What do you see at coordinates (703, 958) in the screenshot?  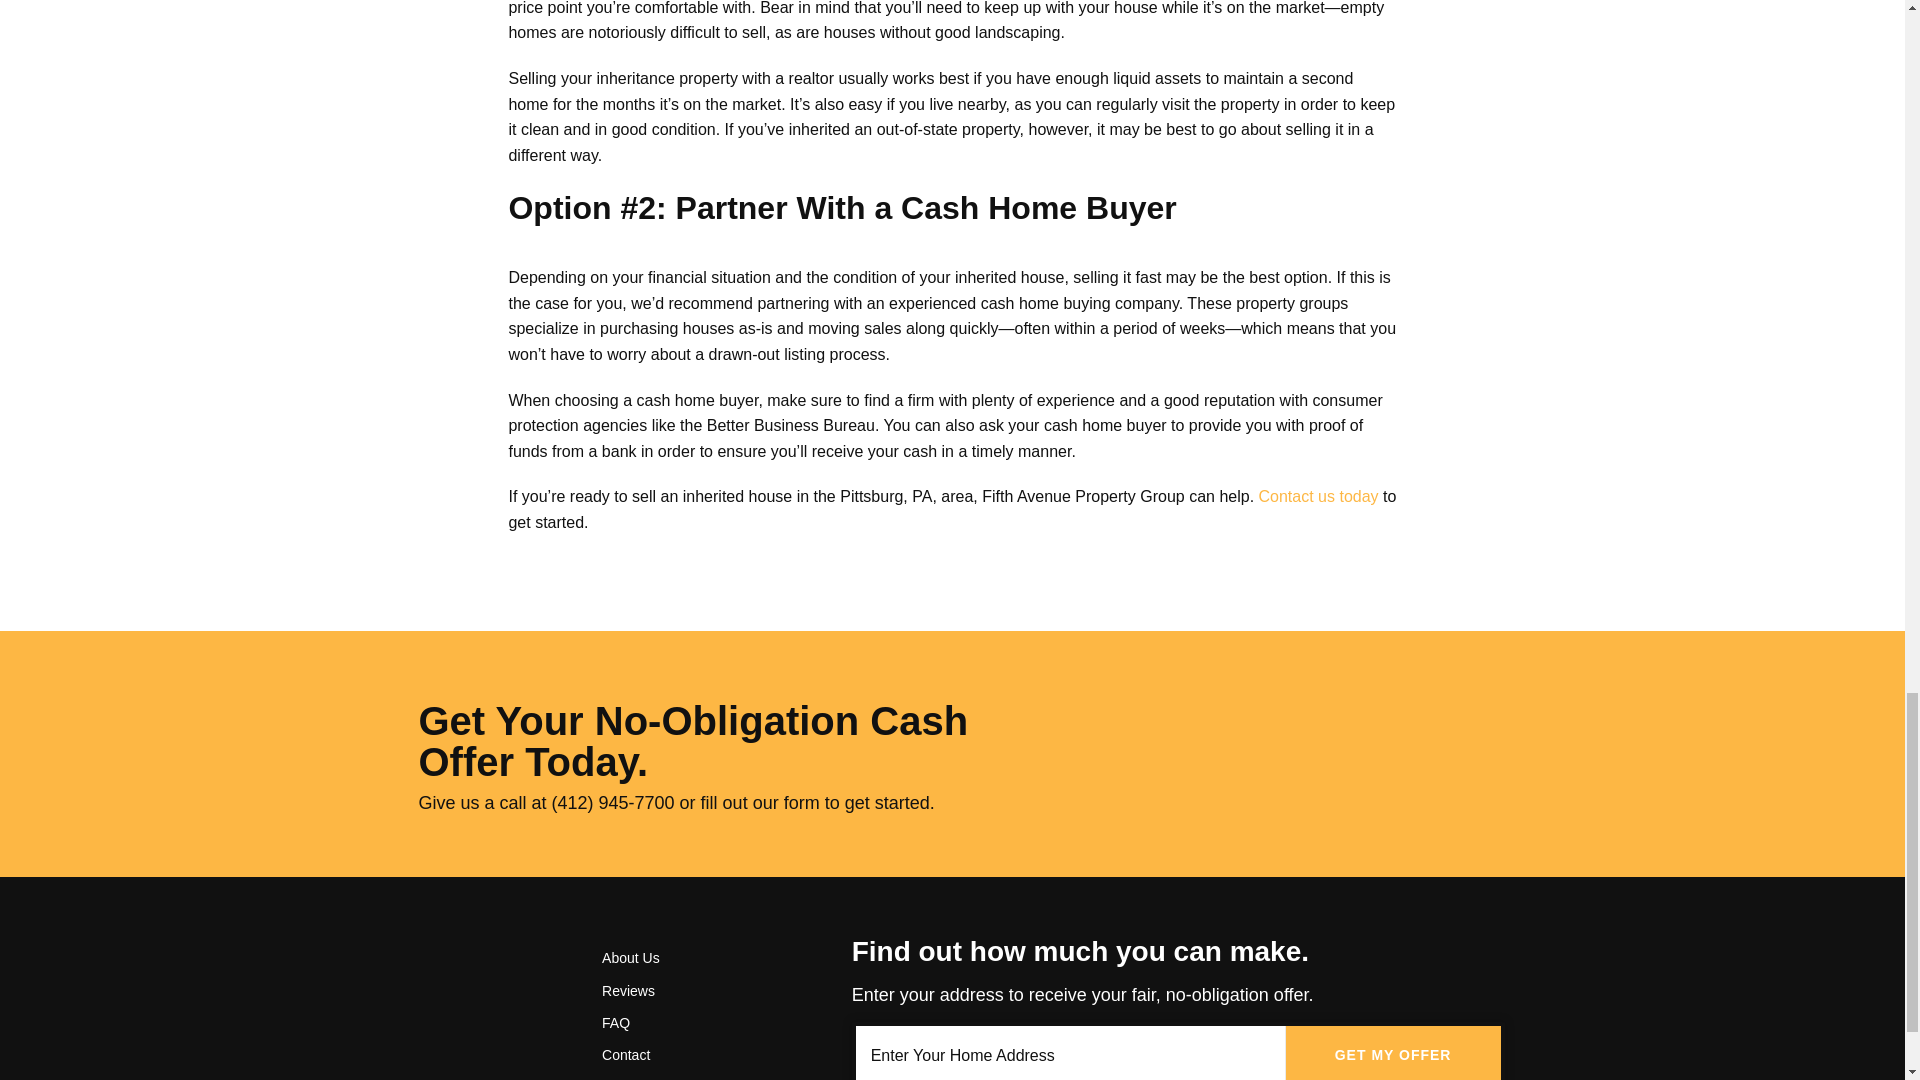 I see `About Us` at bounding box center [703, 958].